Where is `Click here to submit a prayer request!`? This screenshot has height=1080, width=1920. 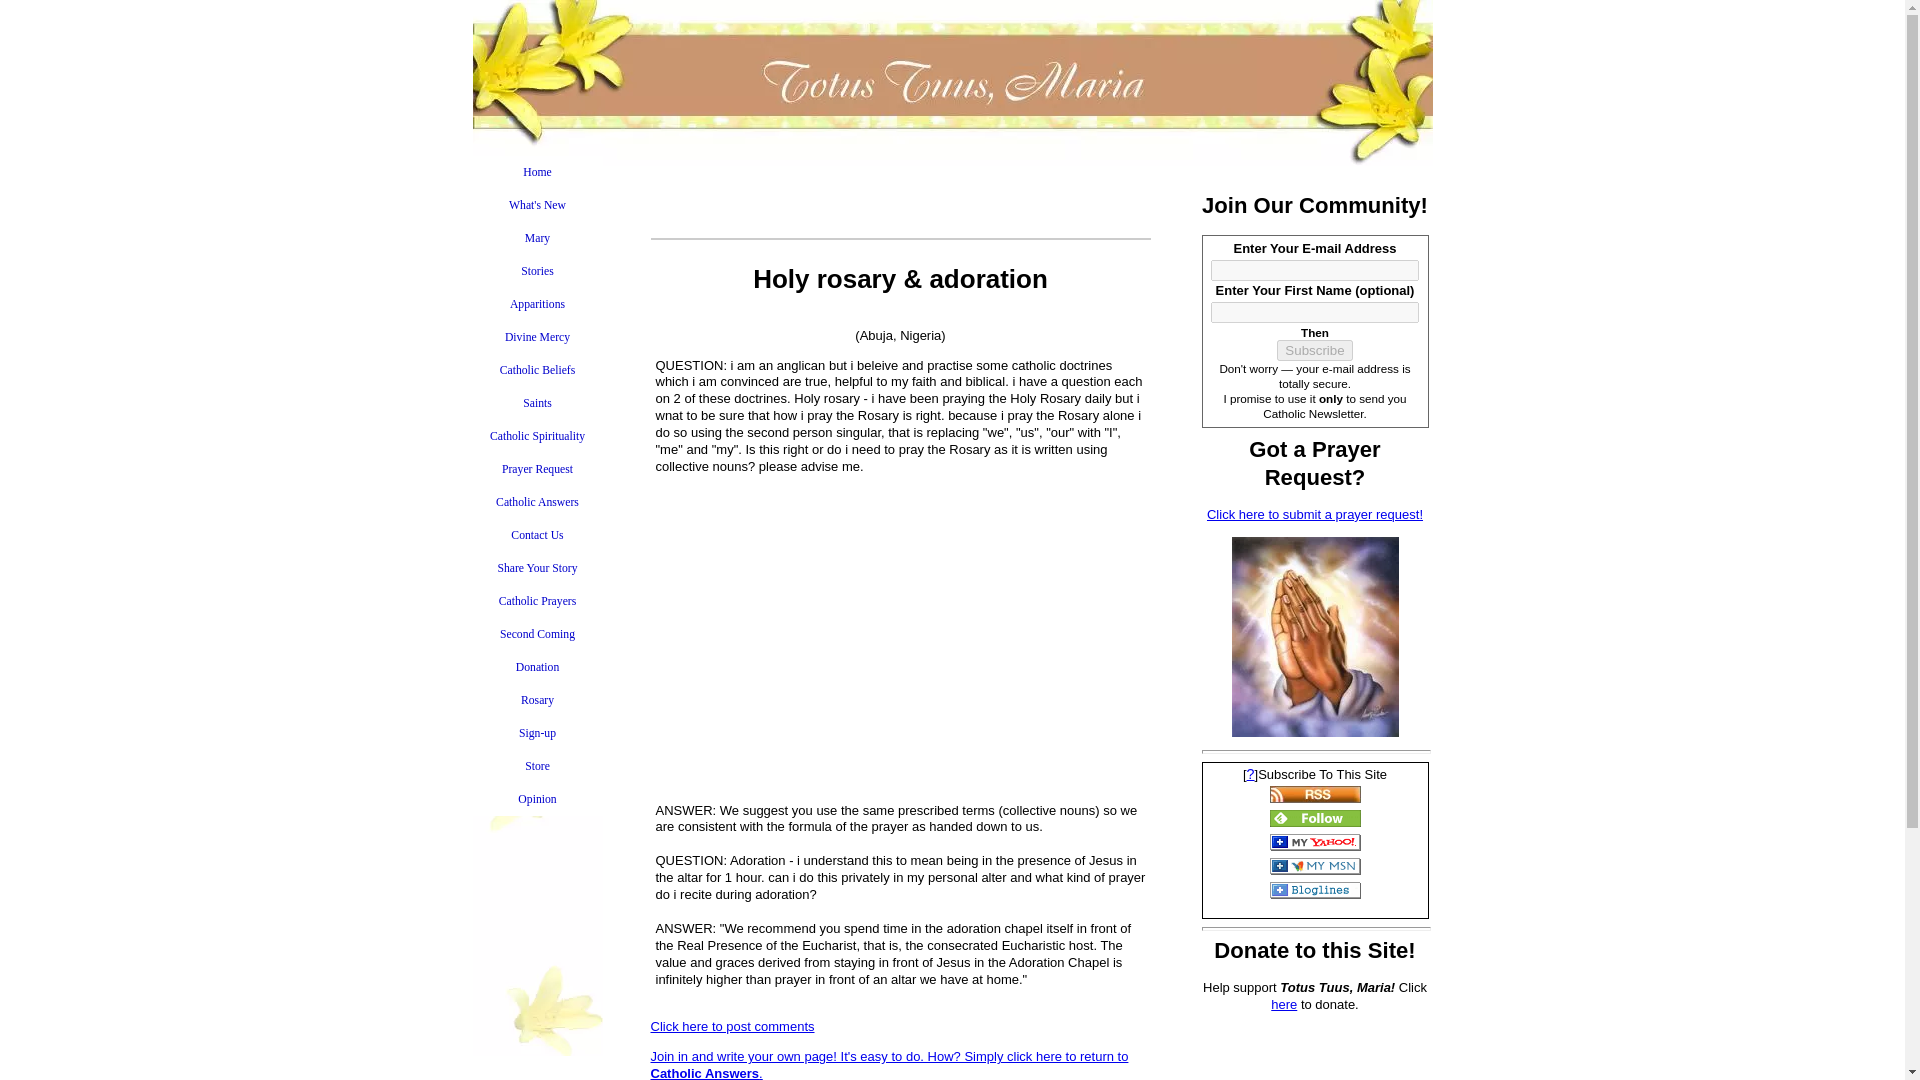 Click here to submit a prayer request! is located at coordinates (1314, 514).